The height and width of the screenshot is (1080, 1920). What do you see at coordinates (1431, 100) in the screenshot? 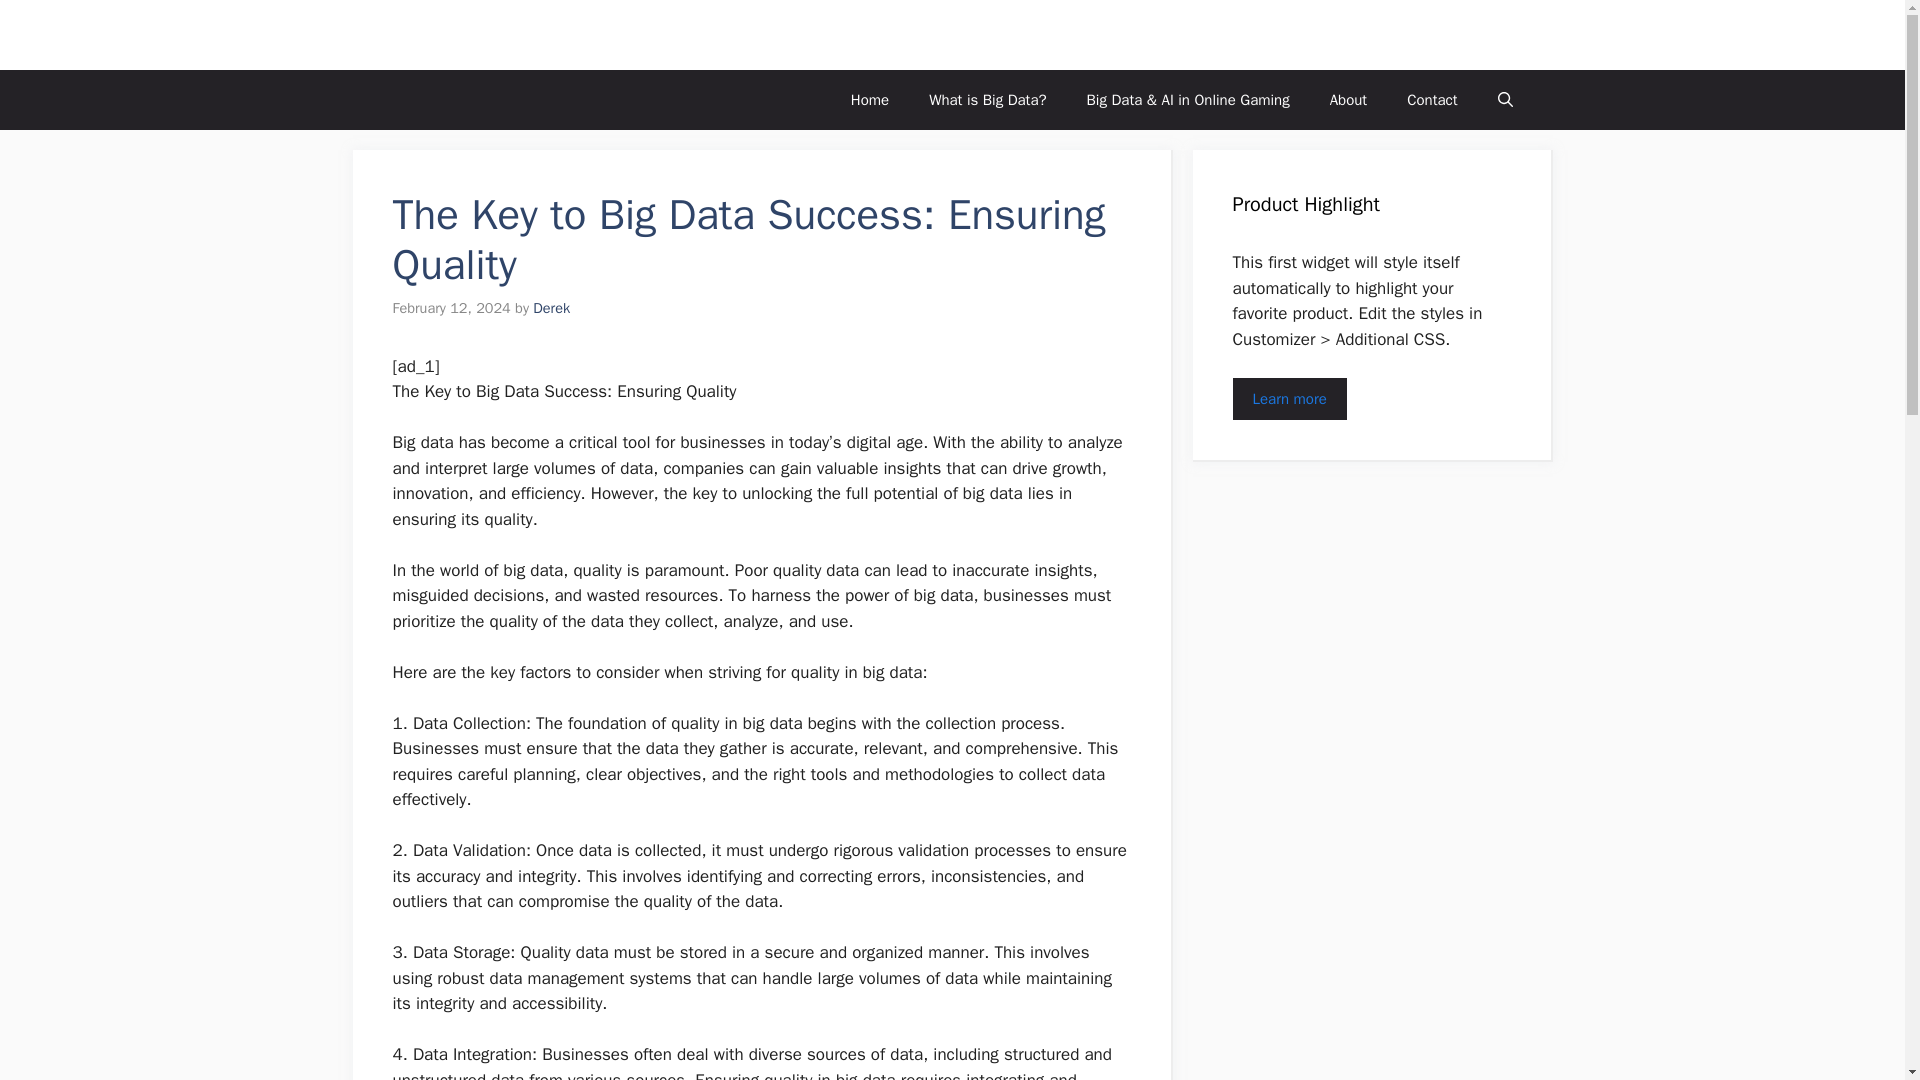
I see `Contact` at bounding box center [1431, 100].